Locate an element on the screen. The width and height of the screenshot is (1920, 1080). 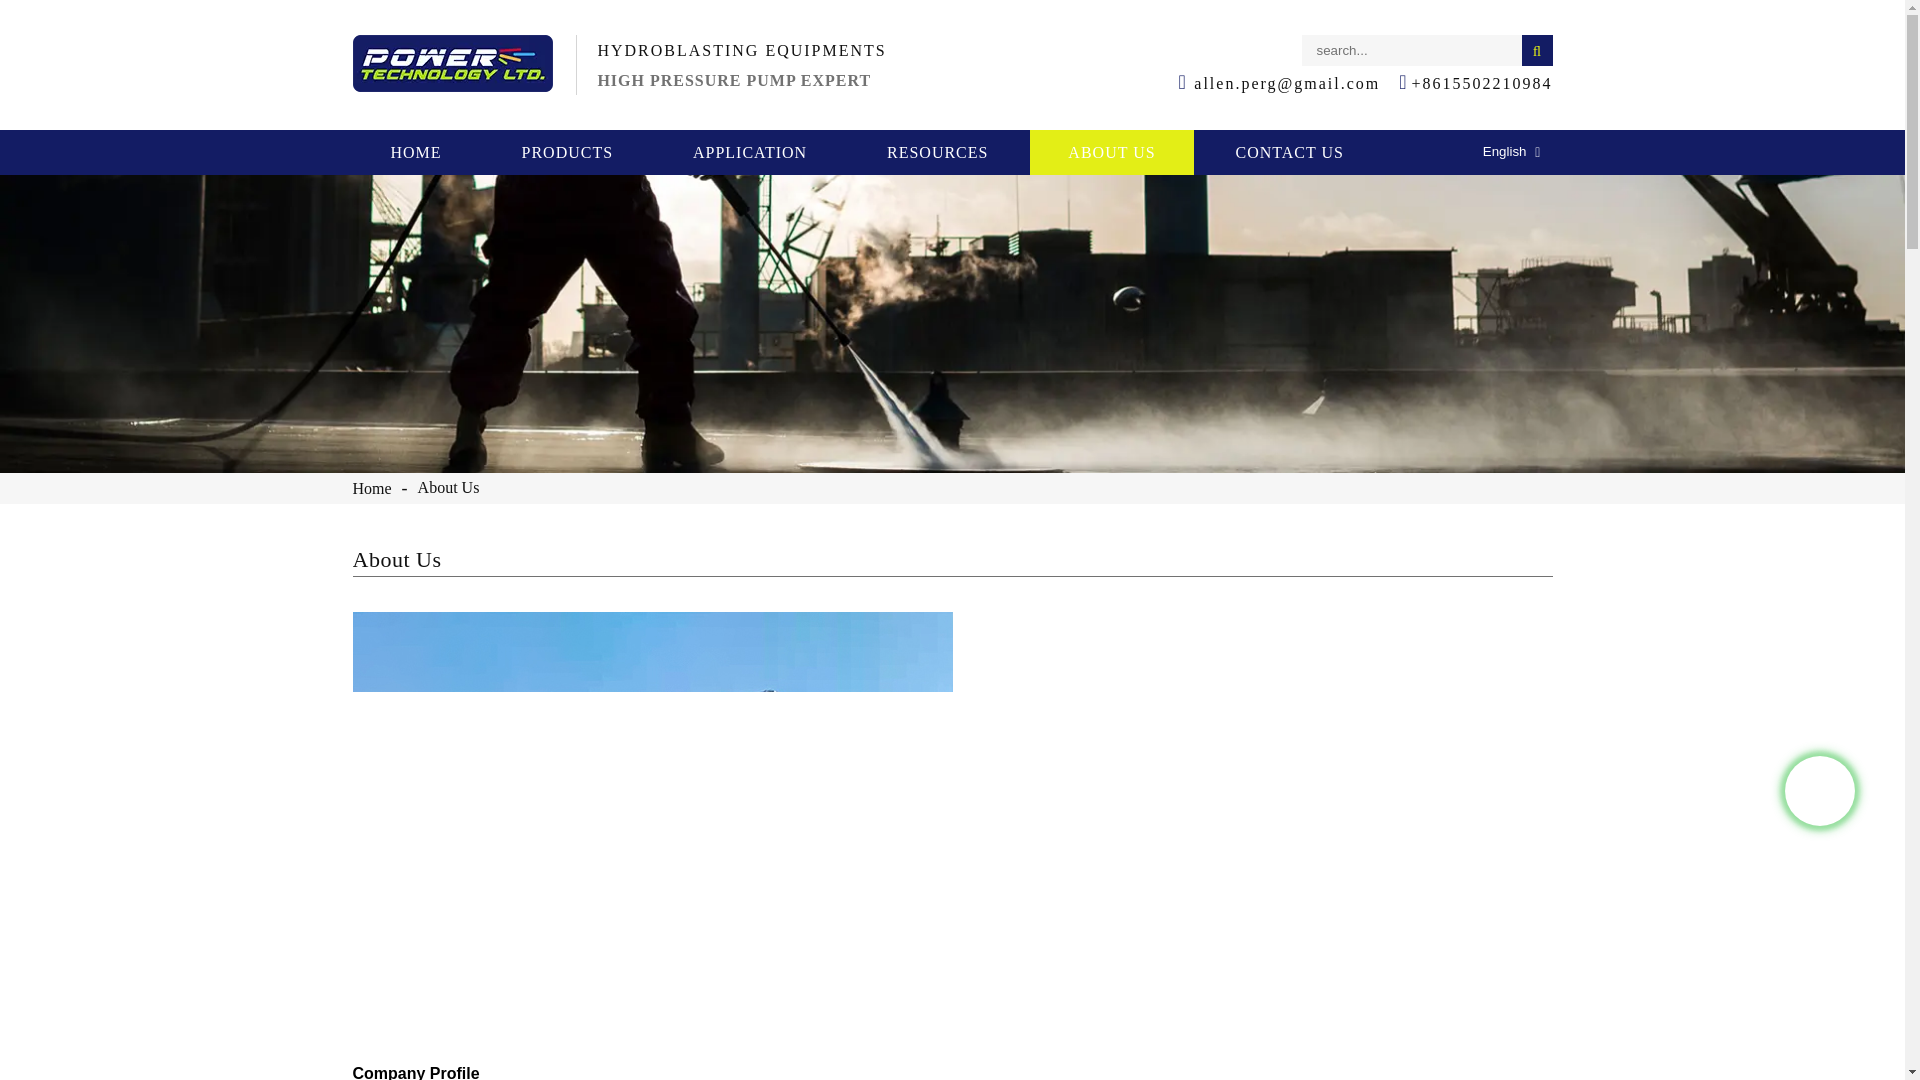
ABOUT US is located at coordinates (1110, 152).